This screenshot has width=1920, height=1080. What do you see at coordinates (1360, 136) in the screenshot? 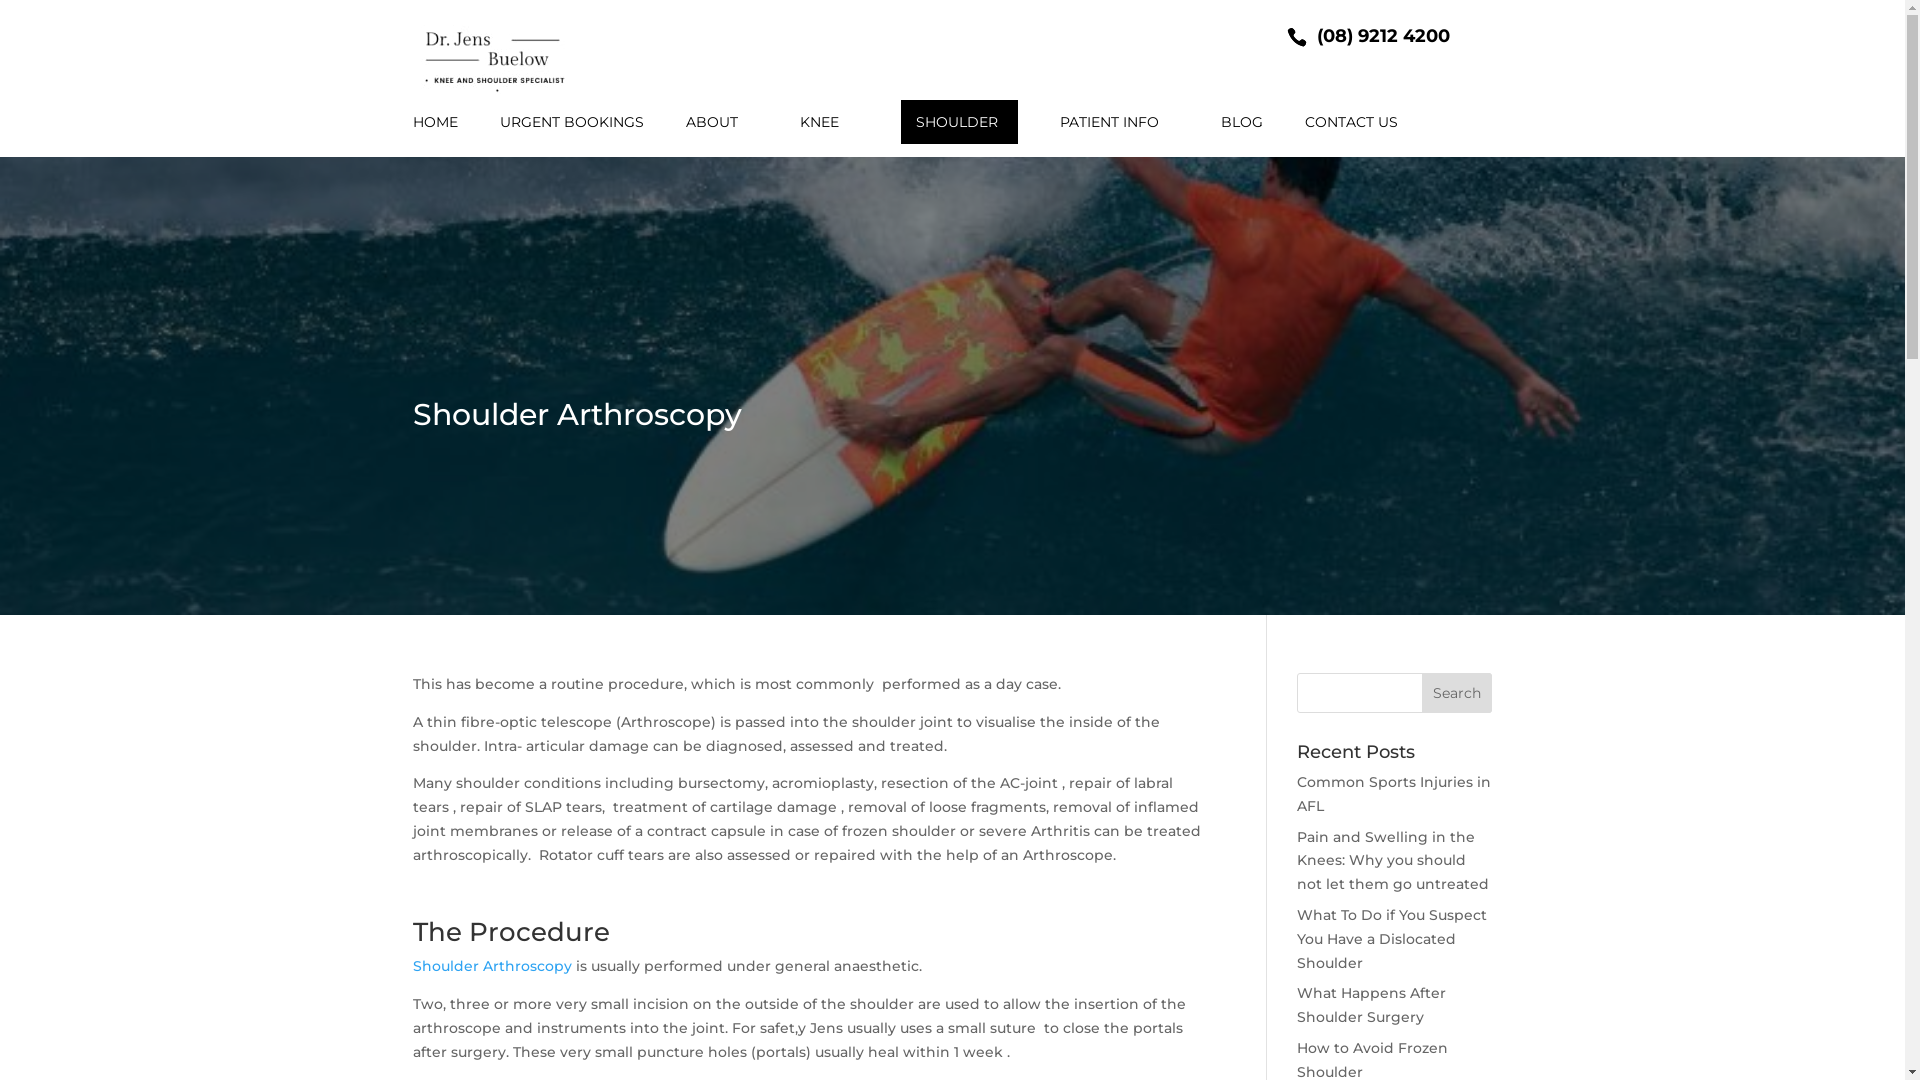
I see `CONTACT US` at bounding box center [1360, 136].